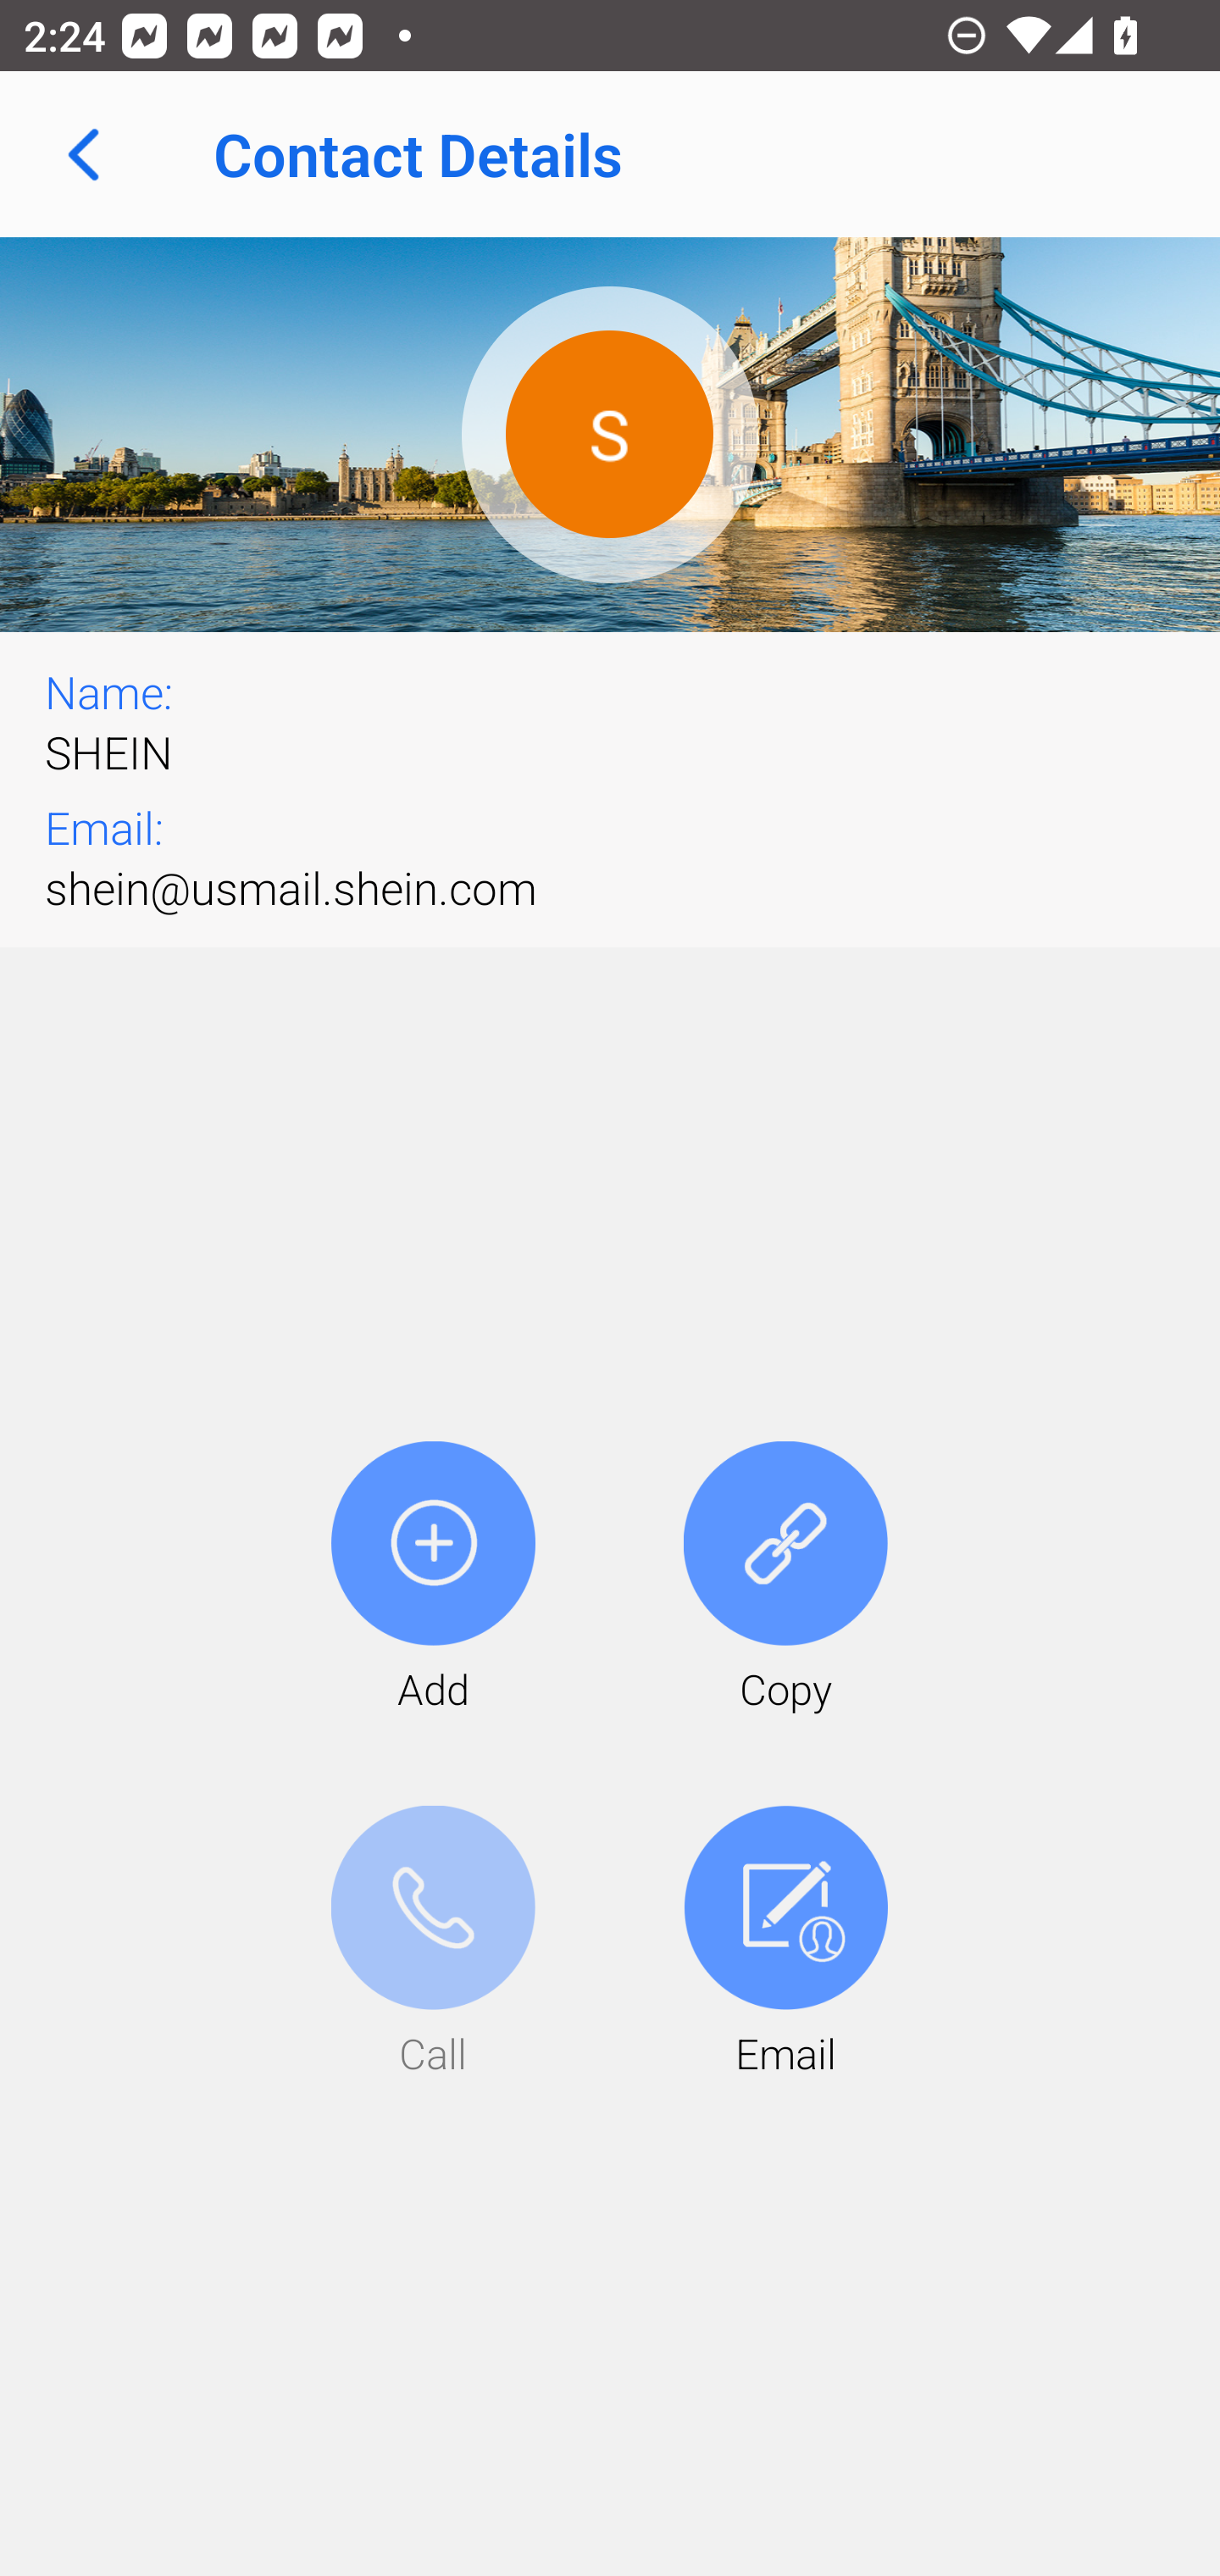  What do you see at coordinates (785, 1944) in the screenshot?
I see `Email` at bounding box center [785, 1944].